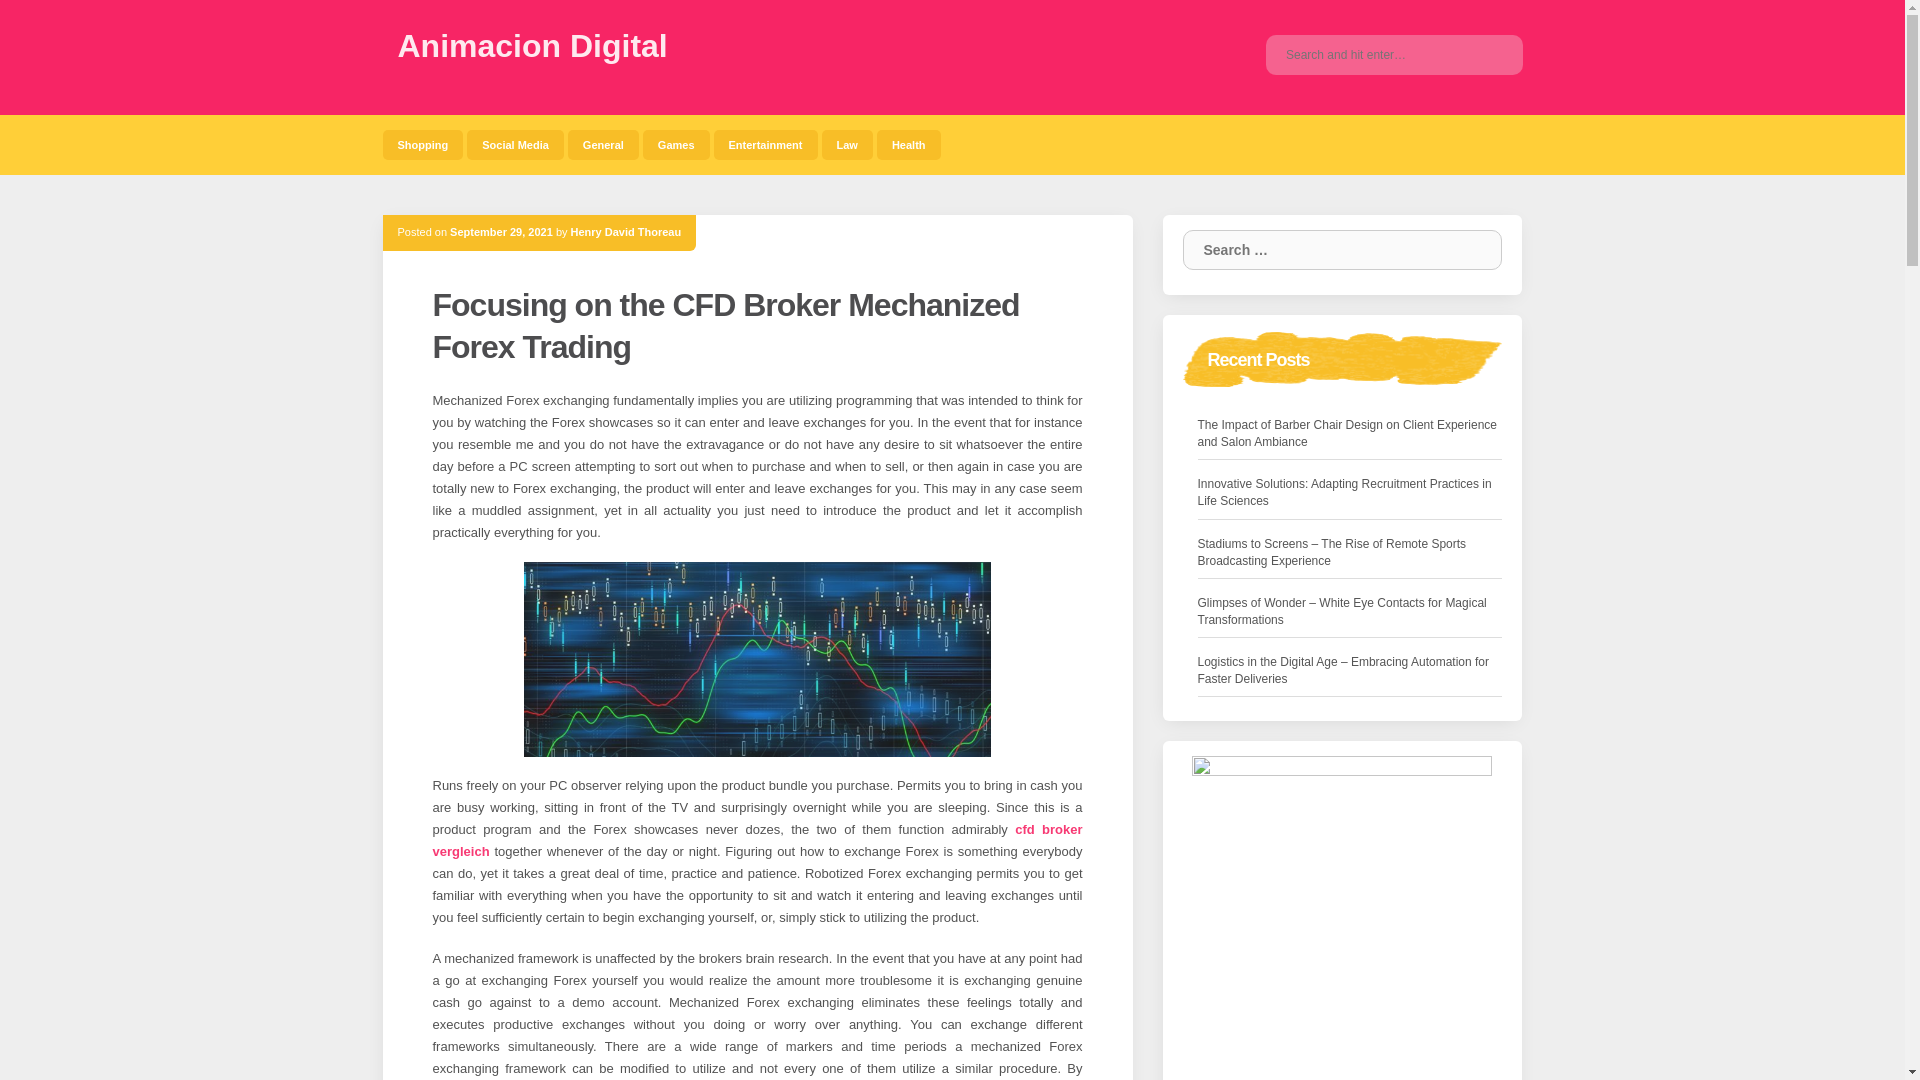 The width and height of the screenshot is (1920, 1080). I want to click on Games, so click(676, 144).